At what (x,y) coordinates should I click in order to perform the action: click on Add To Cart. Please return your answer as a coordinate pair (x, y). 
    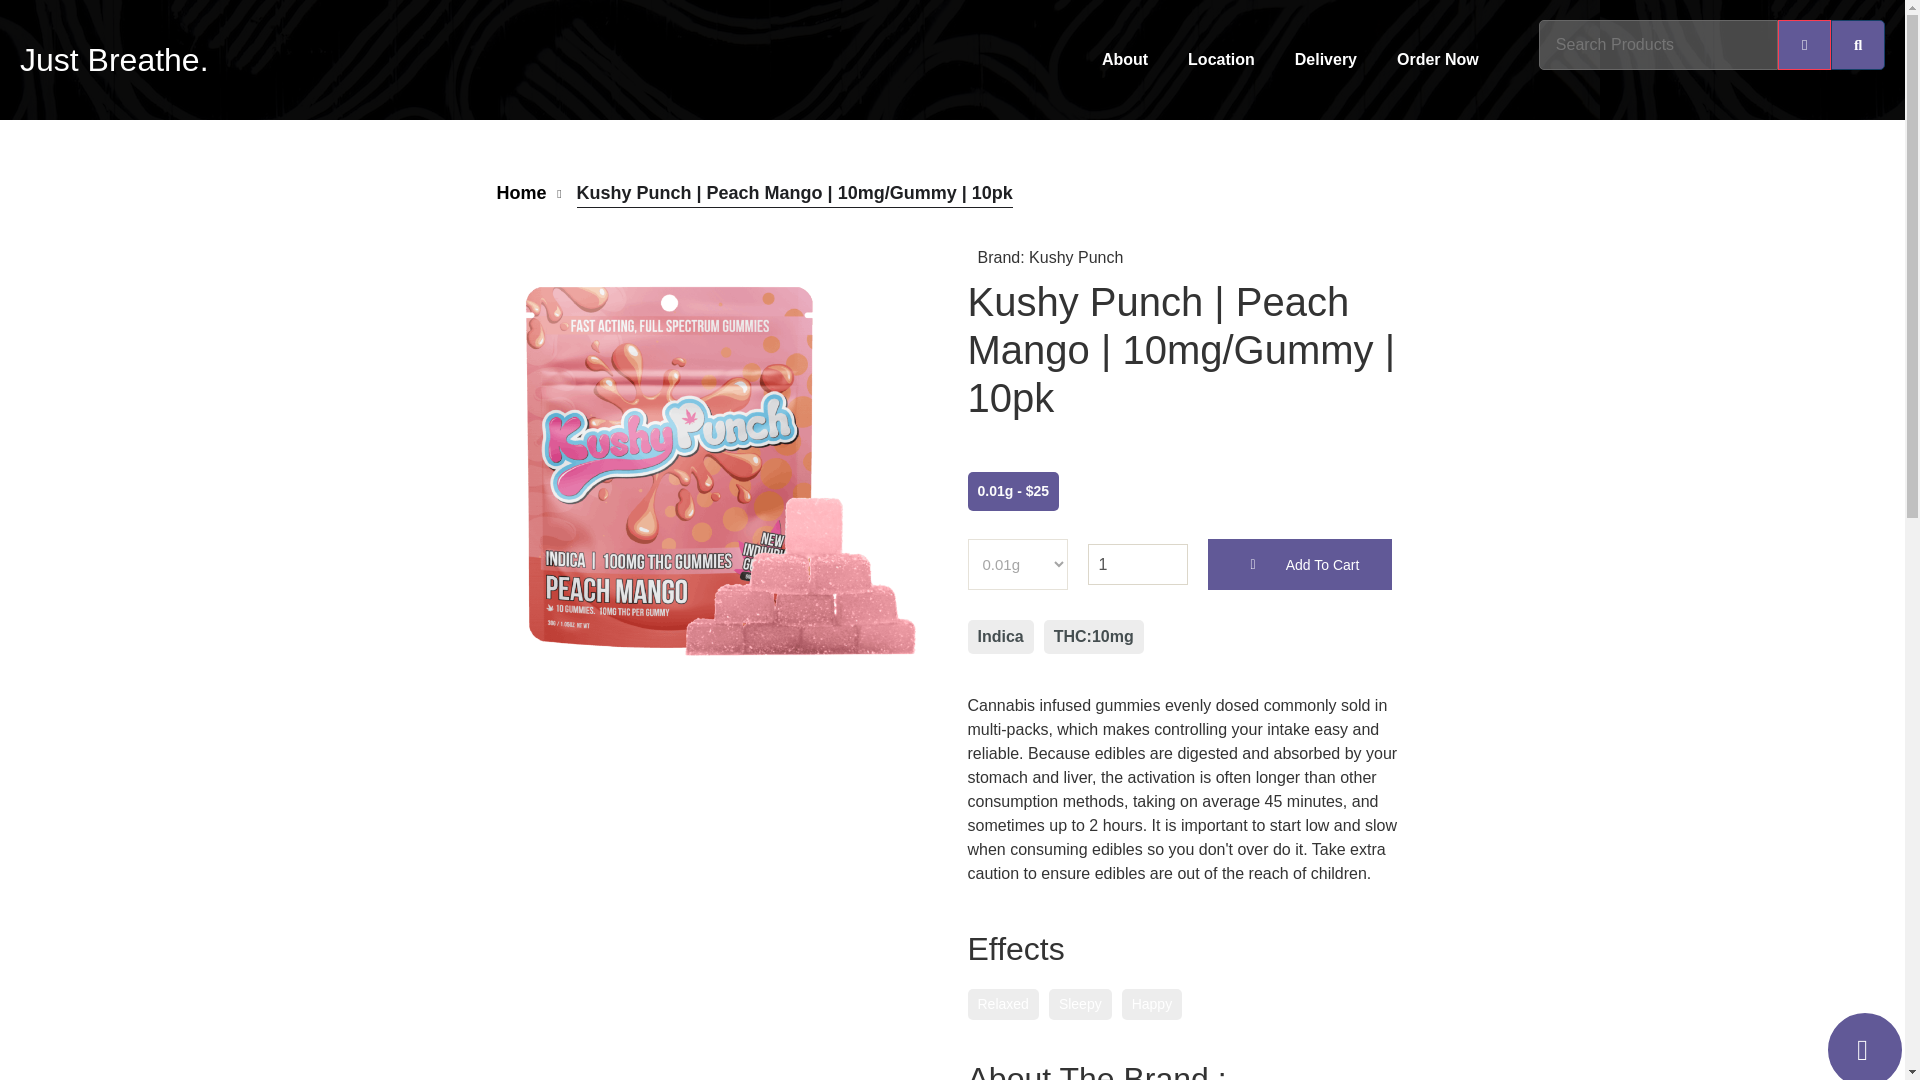
    Looking at the image, I should click on (1300, 564).